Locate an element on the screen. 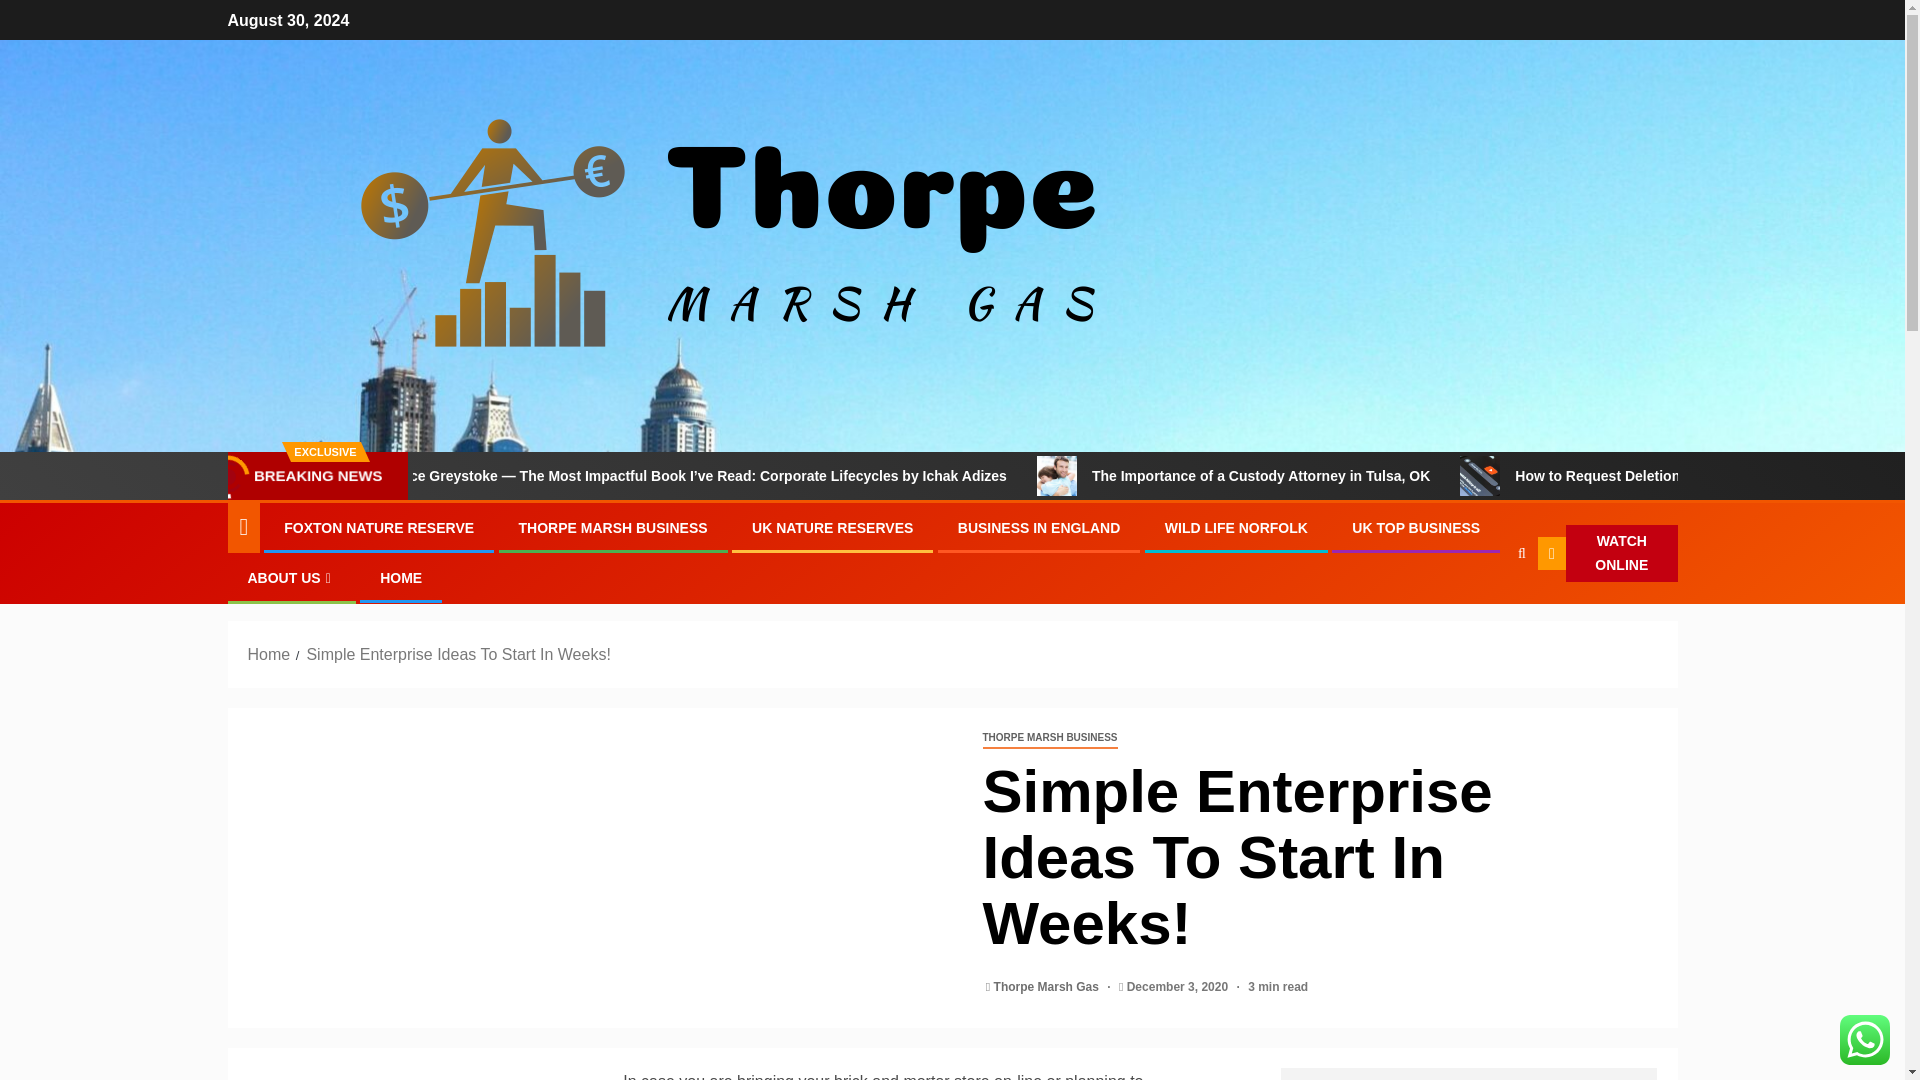 This screenshot has width=1920, height=1080. Simple Enterprise Ideas To Start In Weeks! is located at coordinates (458, 654).